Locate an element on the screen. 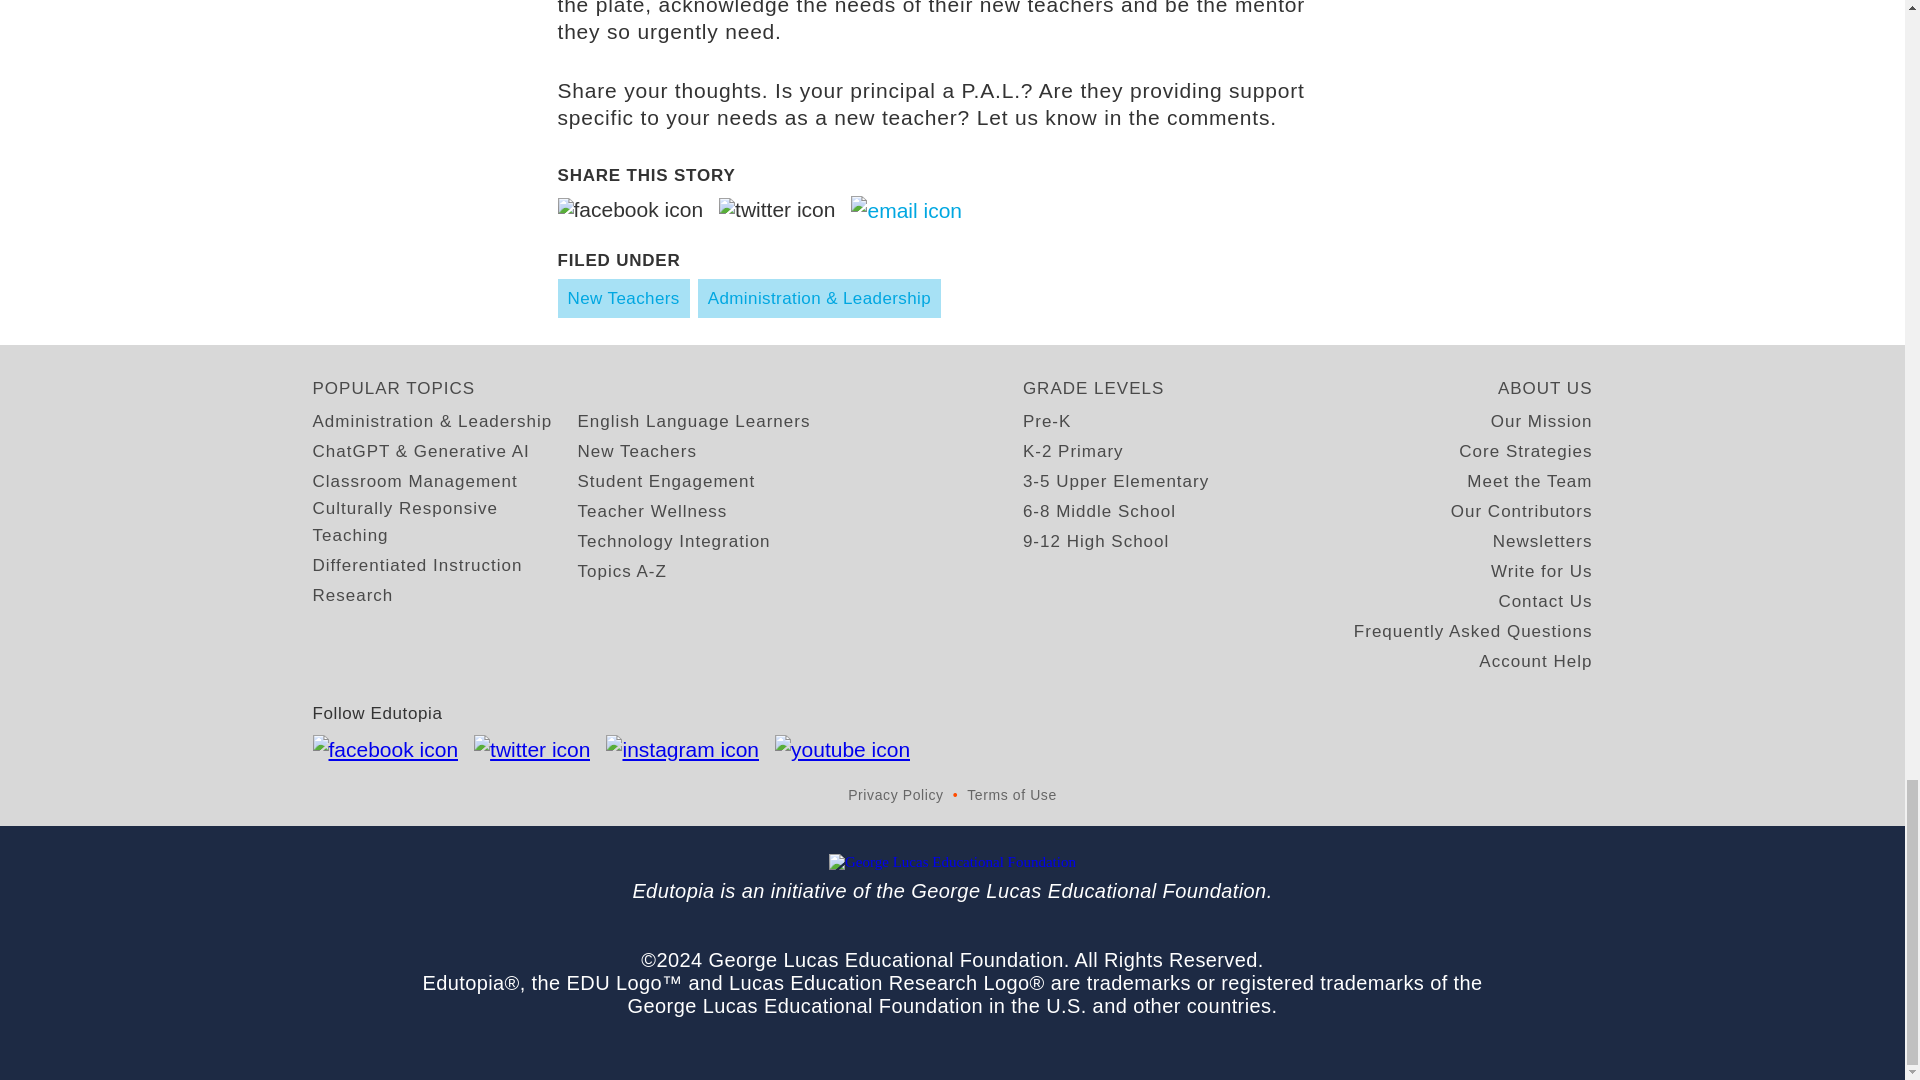  Research is located at coordinates (352, 596).